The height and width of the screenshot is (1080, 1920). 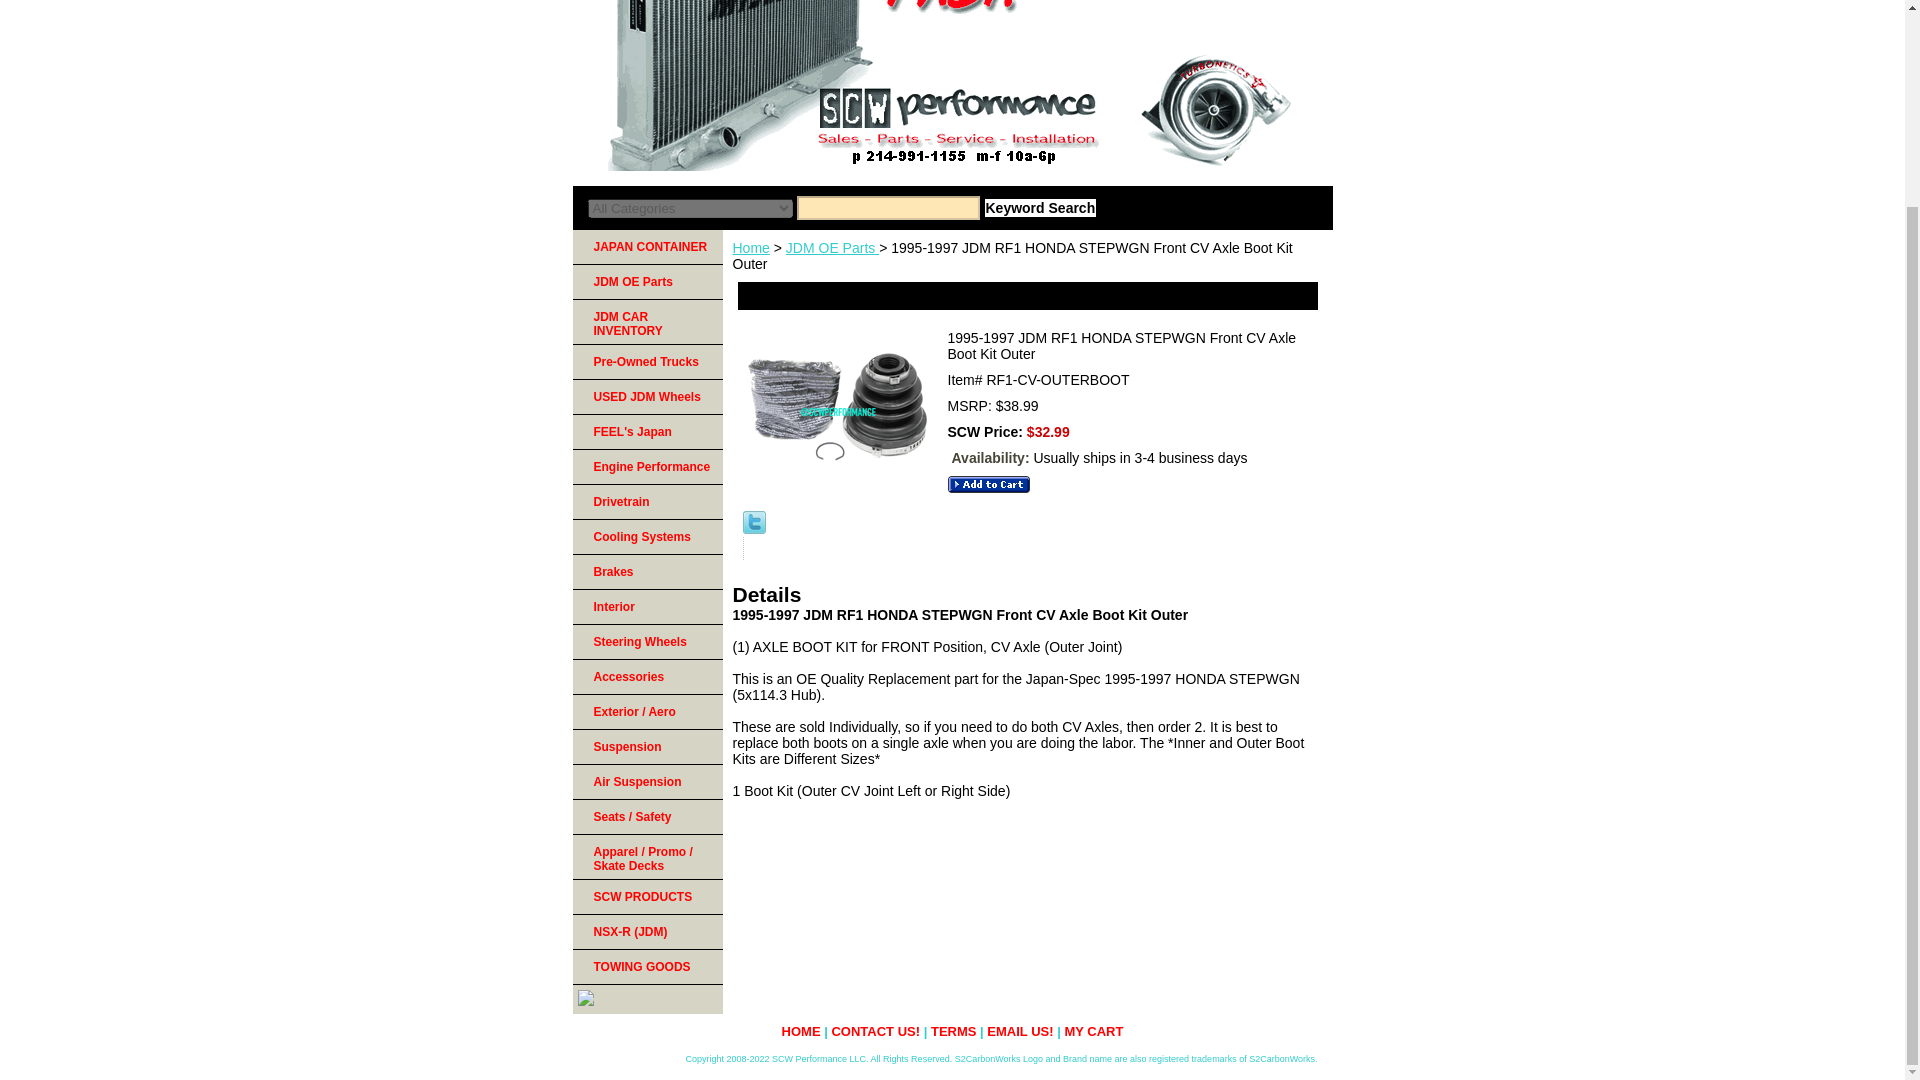 What do you see at coordinates (752, 528) in the screenshot?
I see `Tweet` at bounding box center [752, 528].